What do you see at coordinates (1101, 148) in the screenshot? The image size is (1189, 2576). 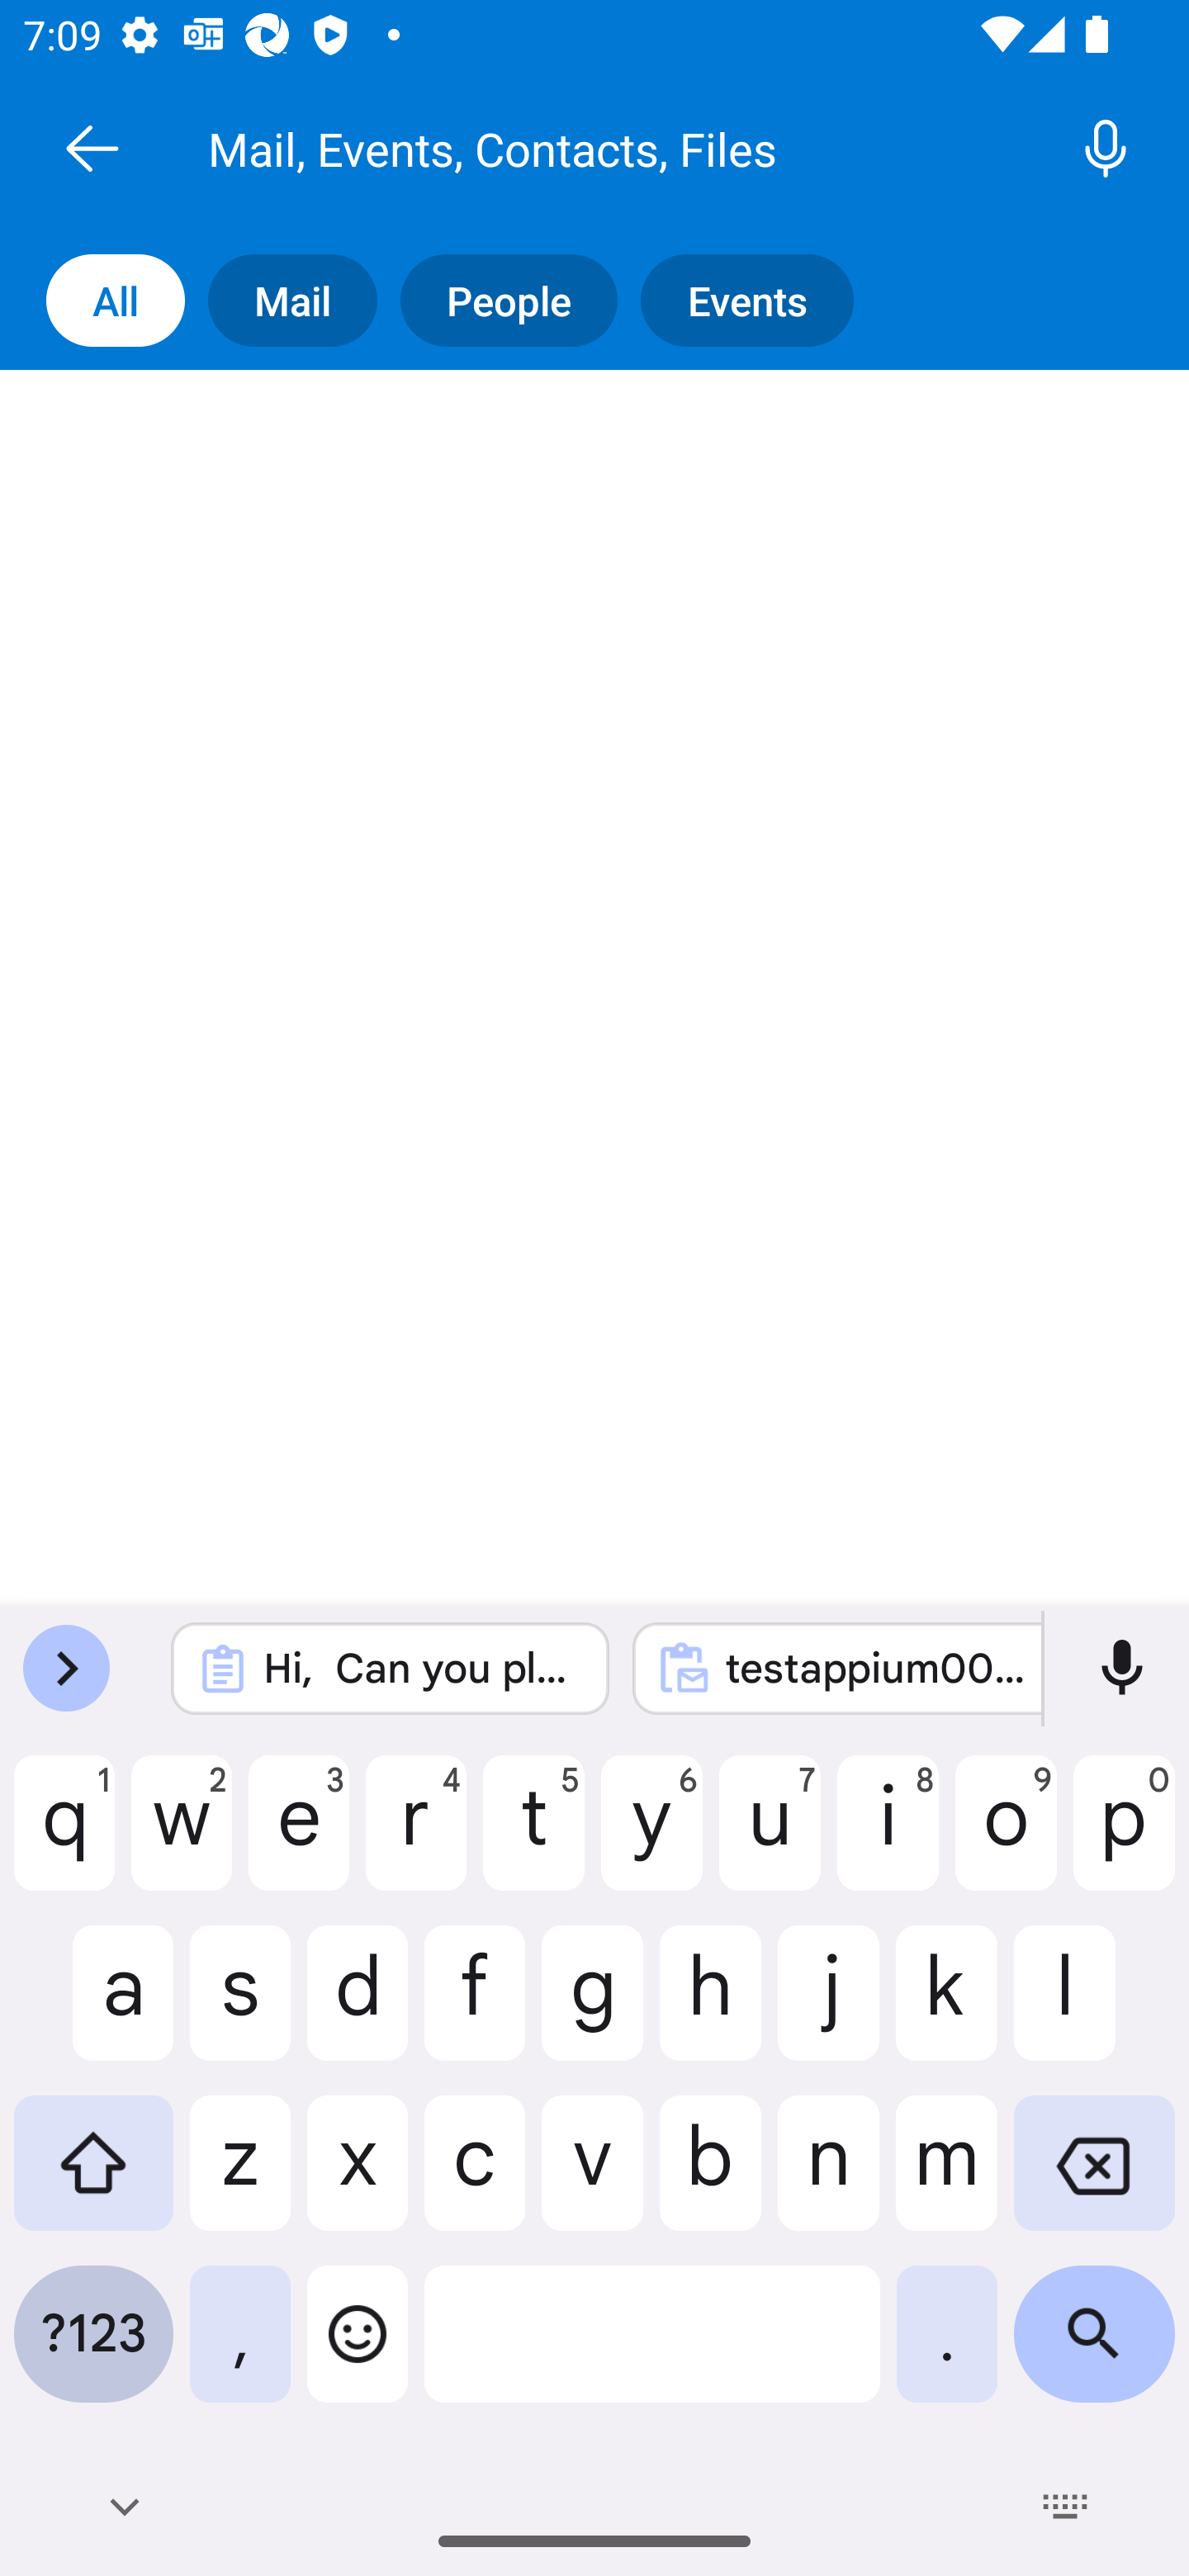 I see `Voice Assistant` at bounding box center [1101, 148].